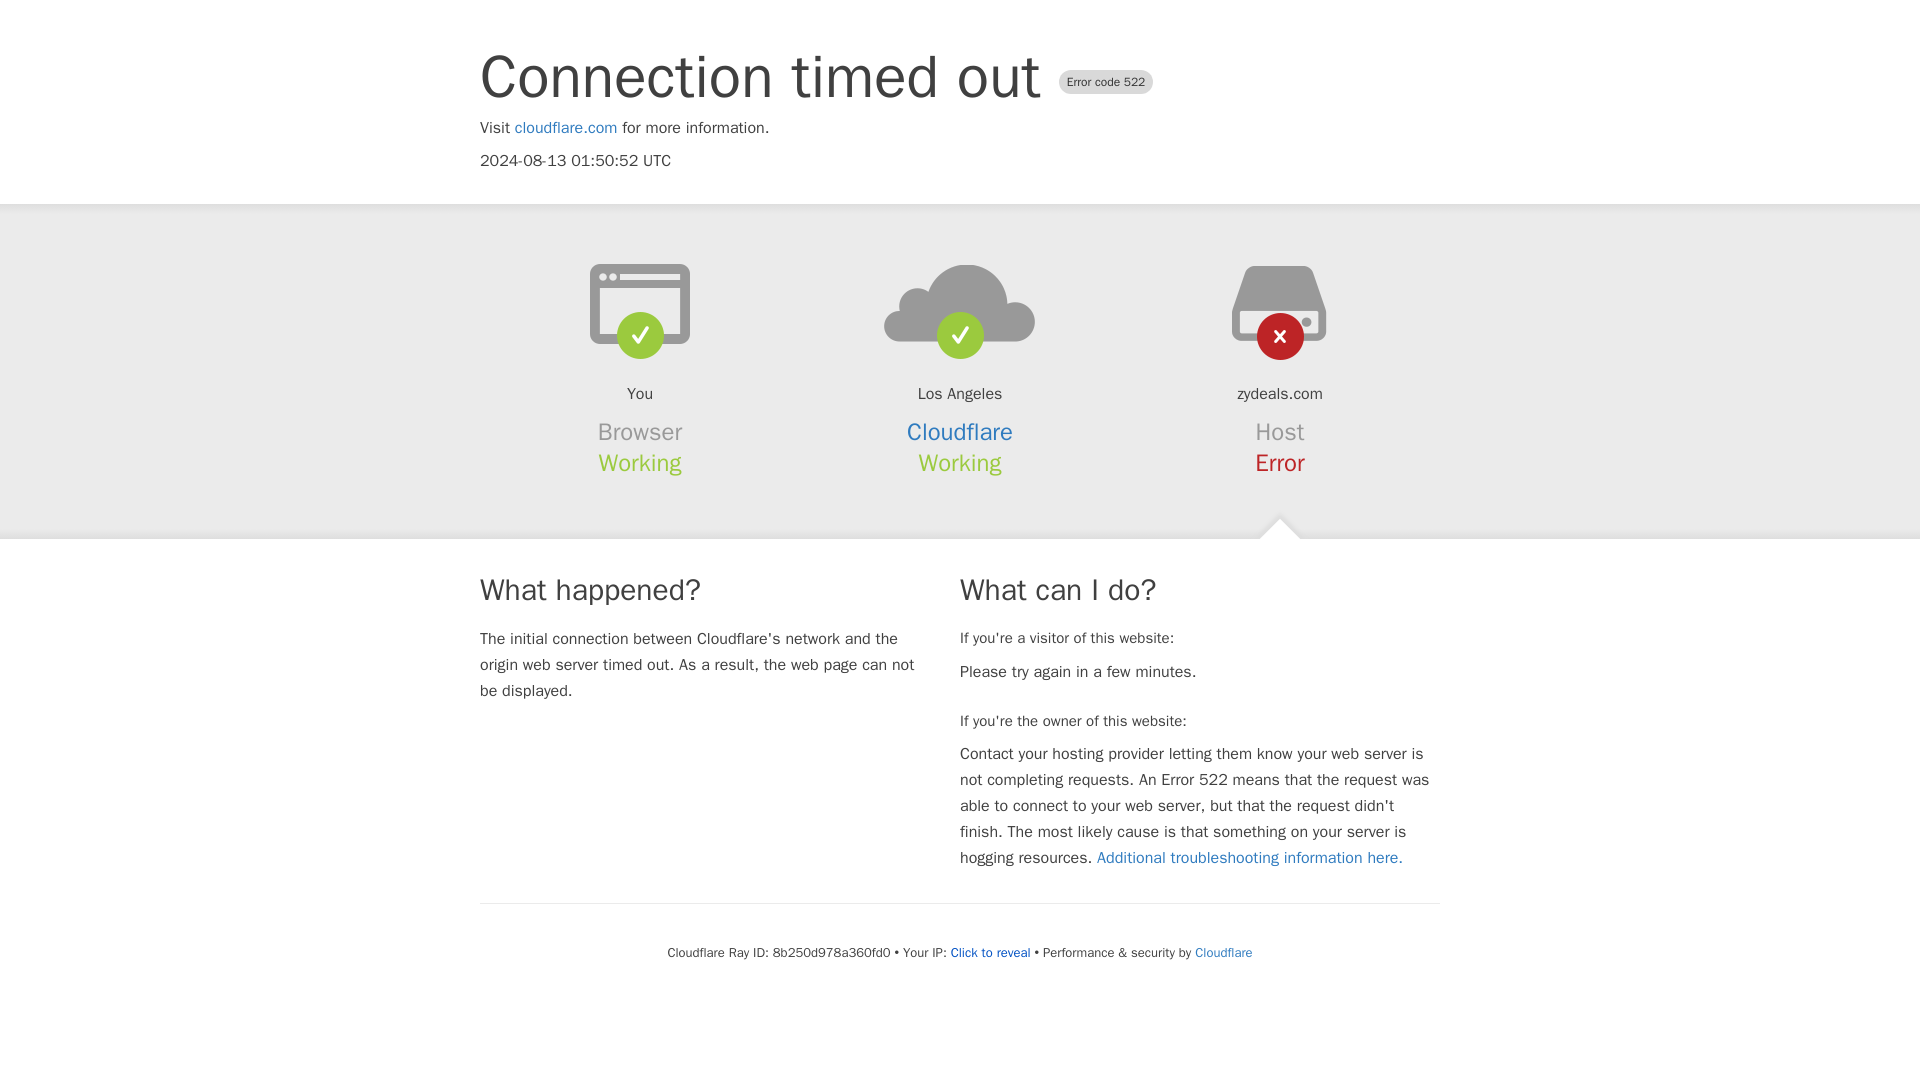  I want to click on cloudflare.com, so click(566, 128).